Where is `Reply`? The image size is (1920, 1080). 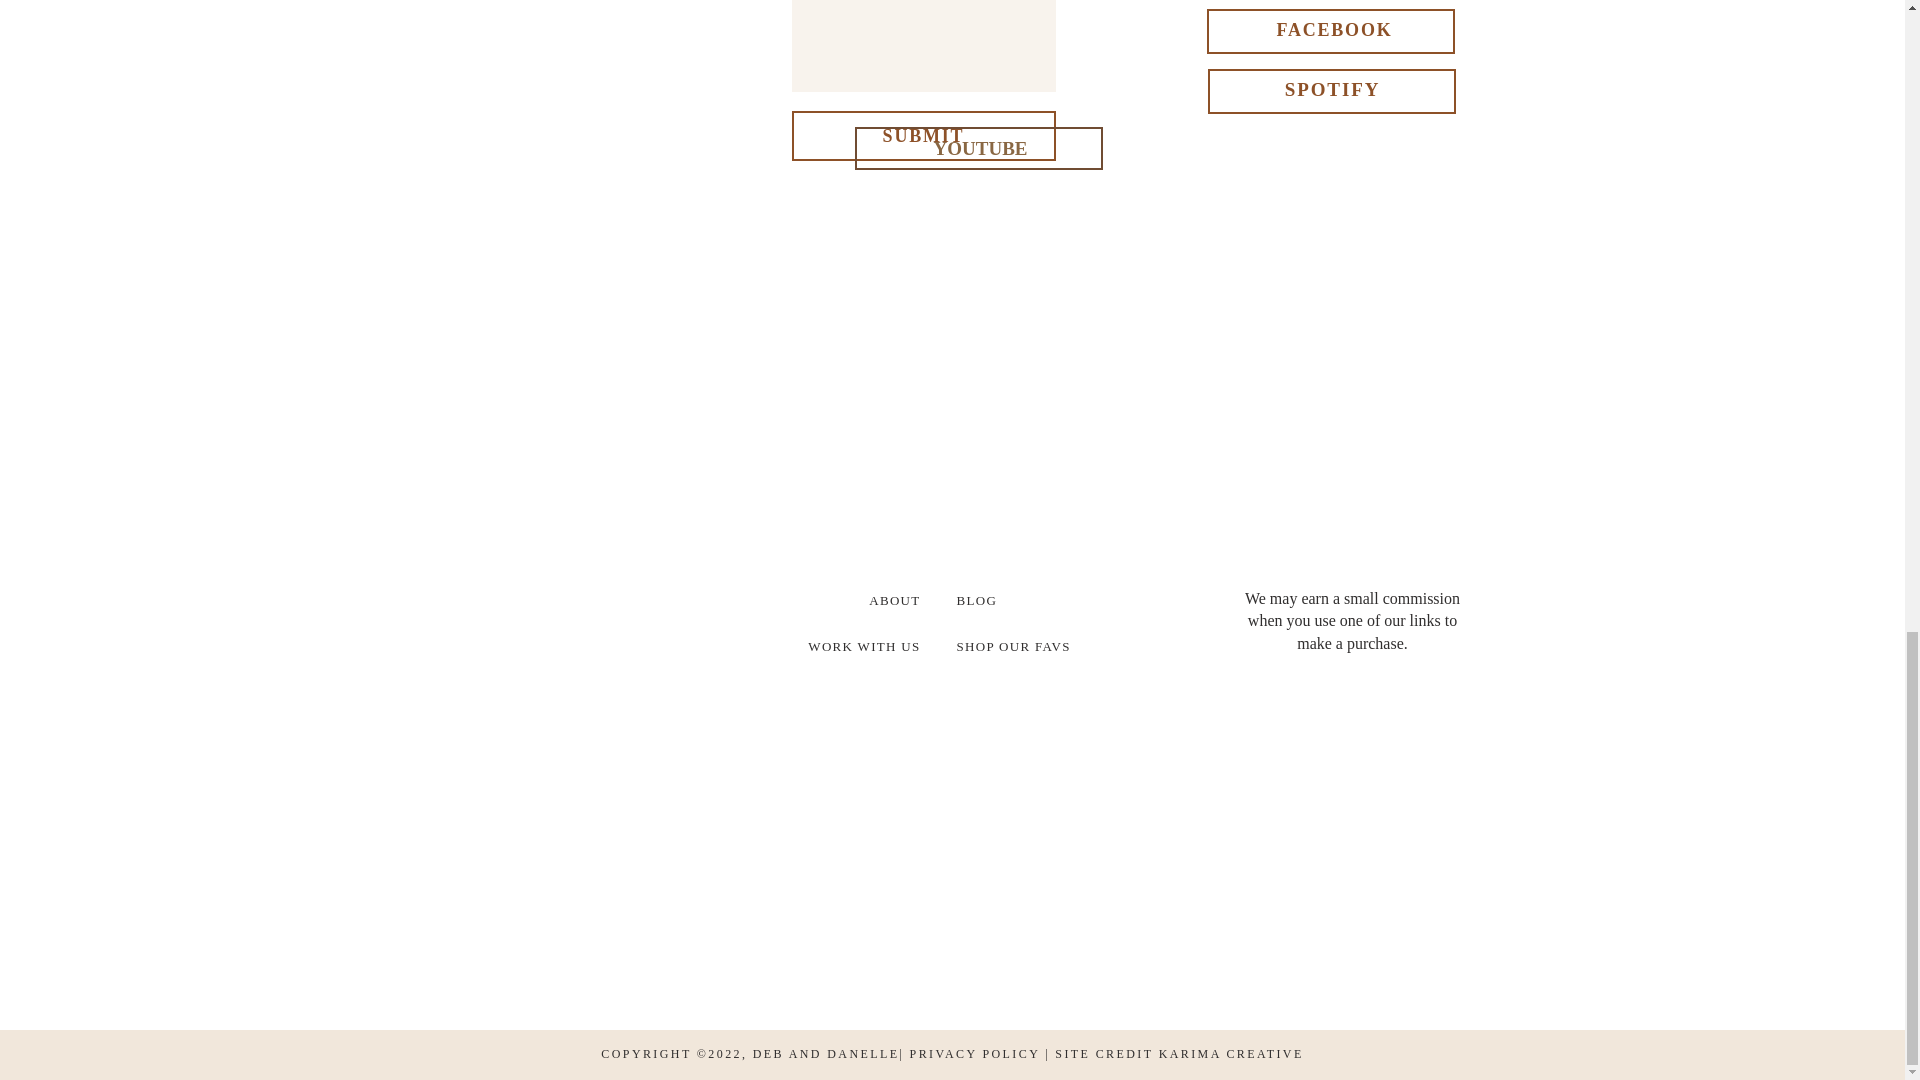
Reply is located at coordinates (960, 40).